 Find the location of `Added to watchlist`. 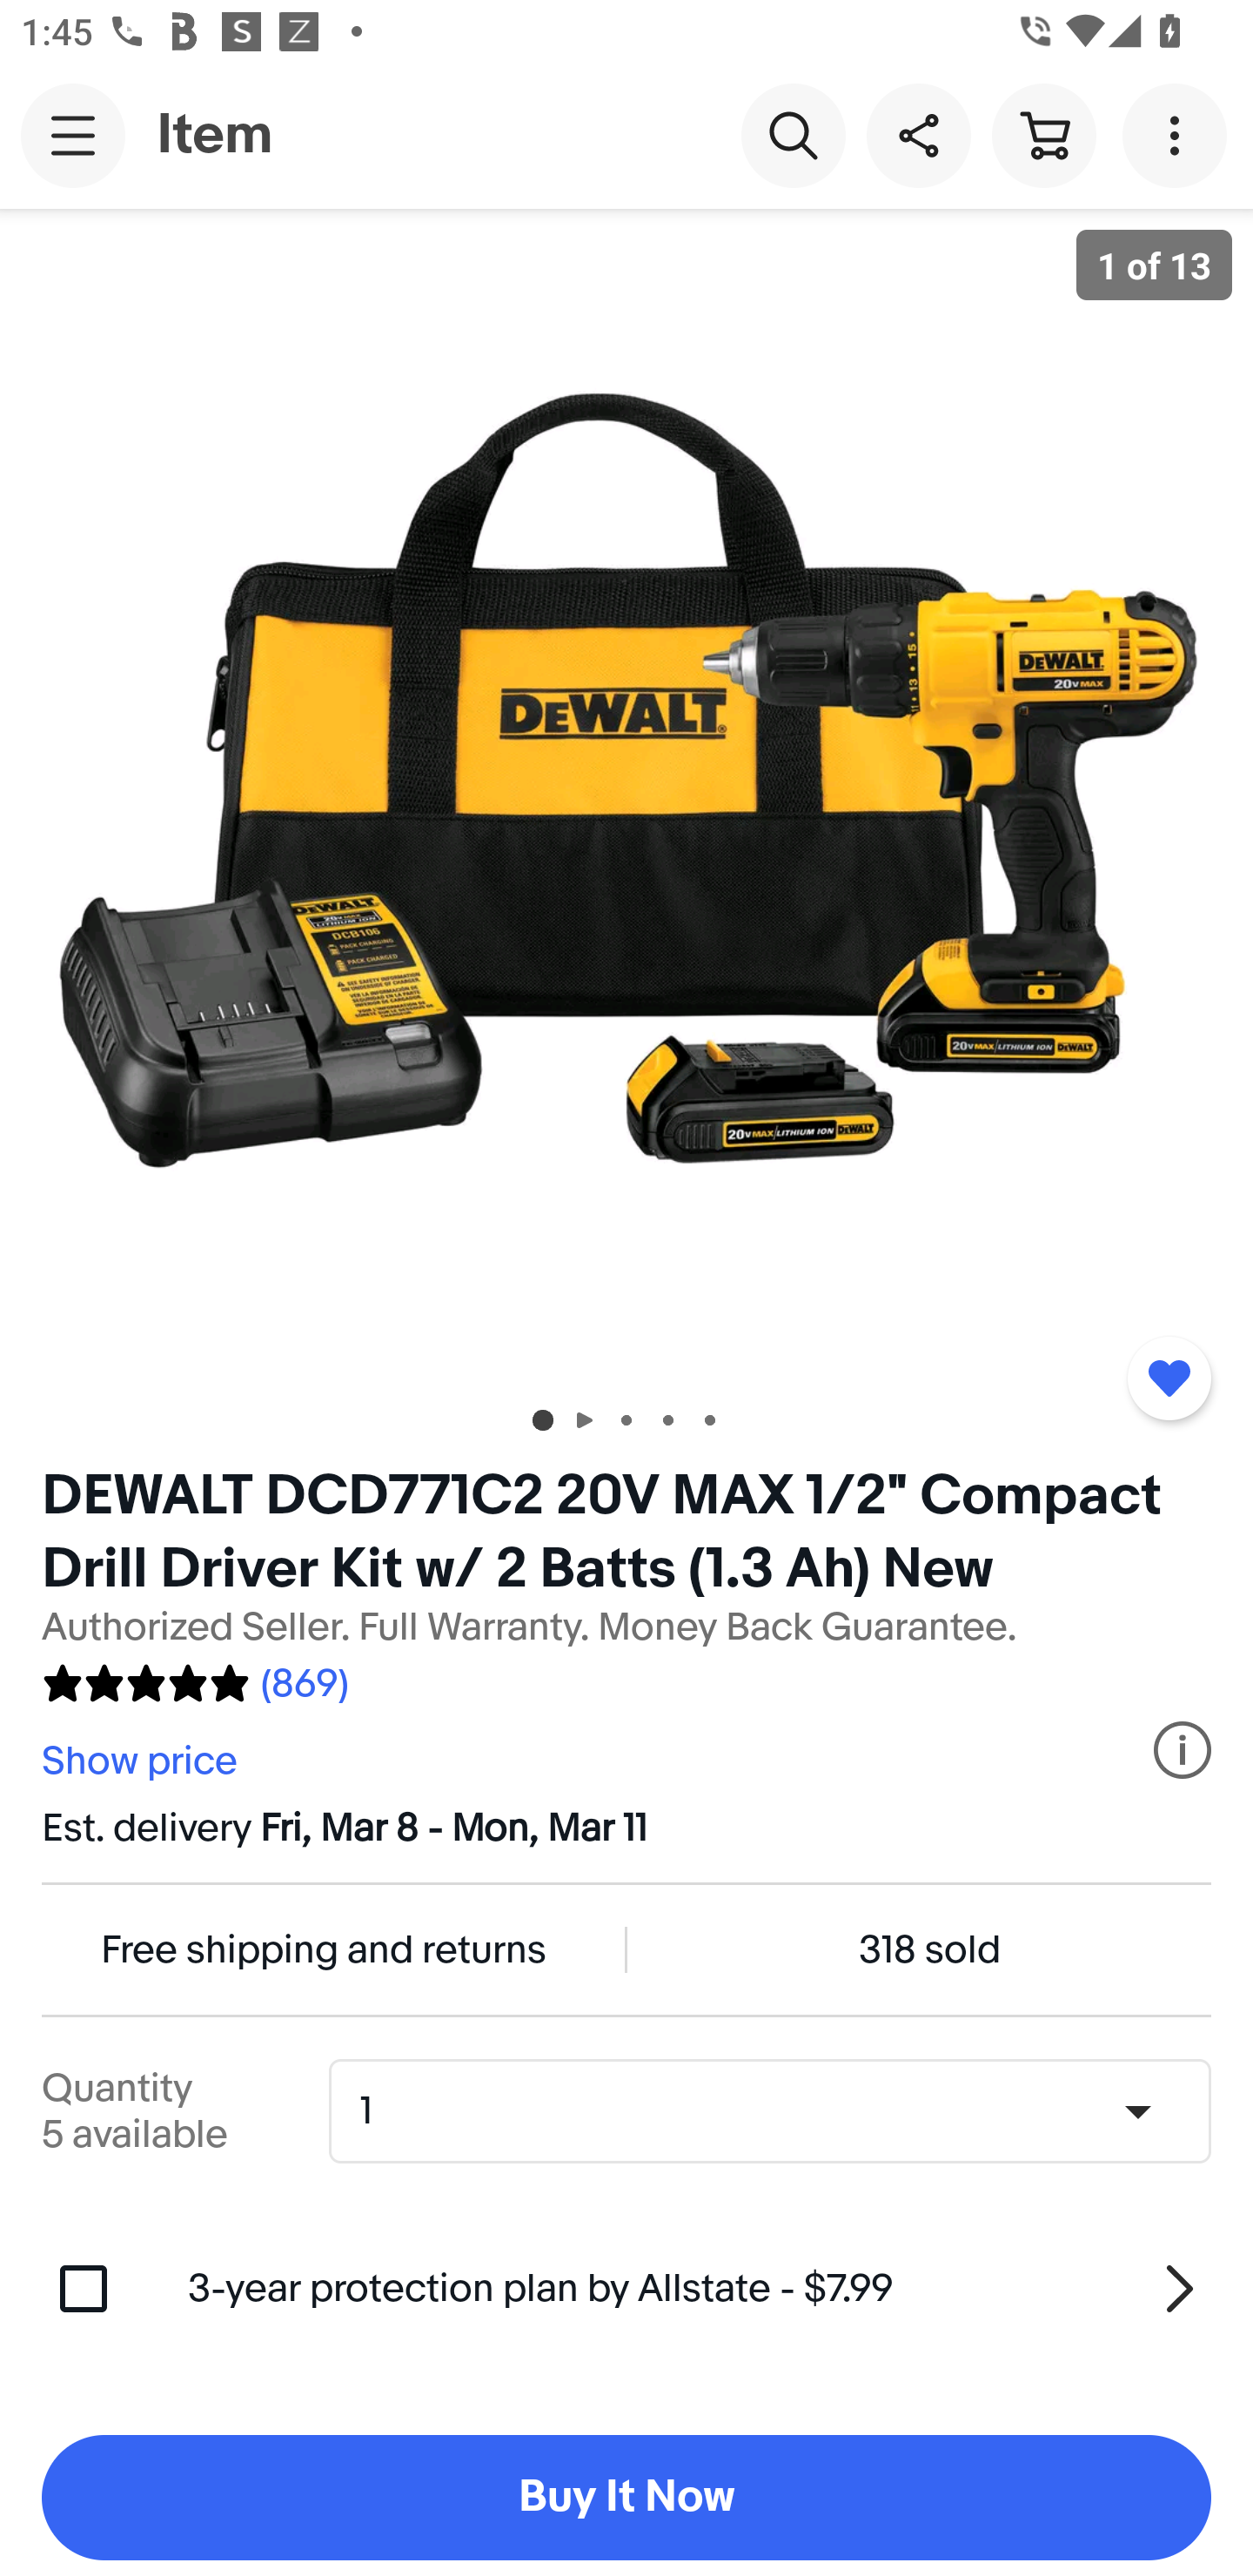

Added to watchlist is located at coordinates (1169, 1378).